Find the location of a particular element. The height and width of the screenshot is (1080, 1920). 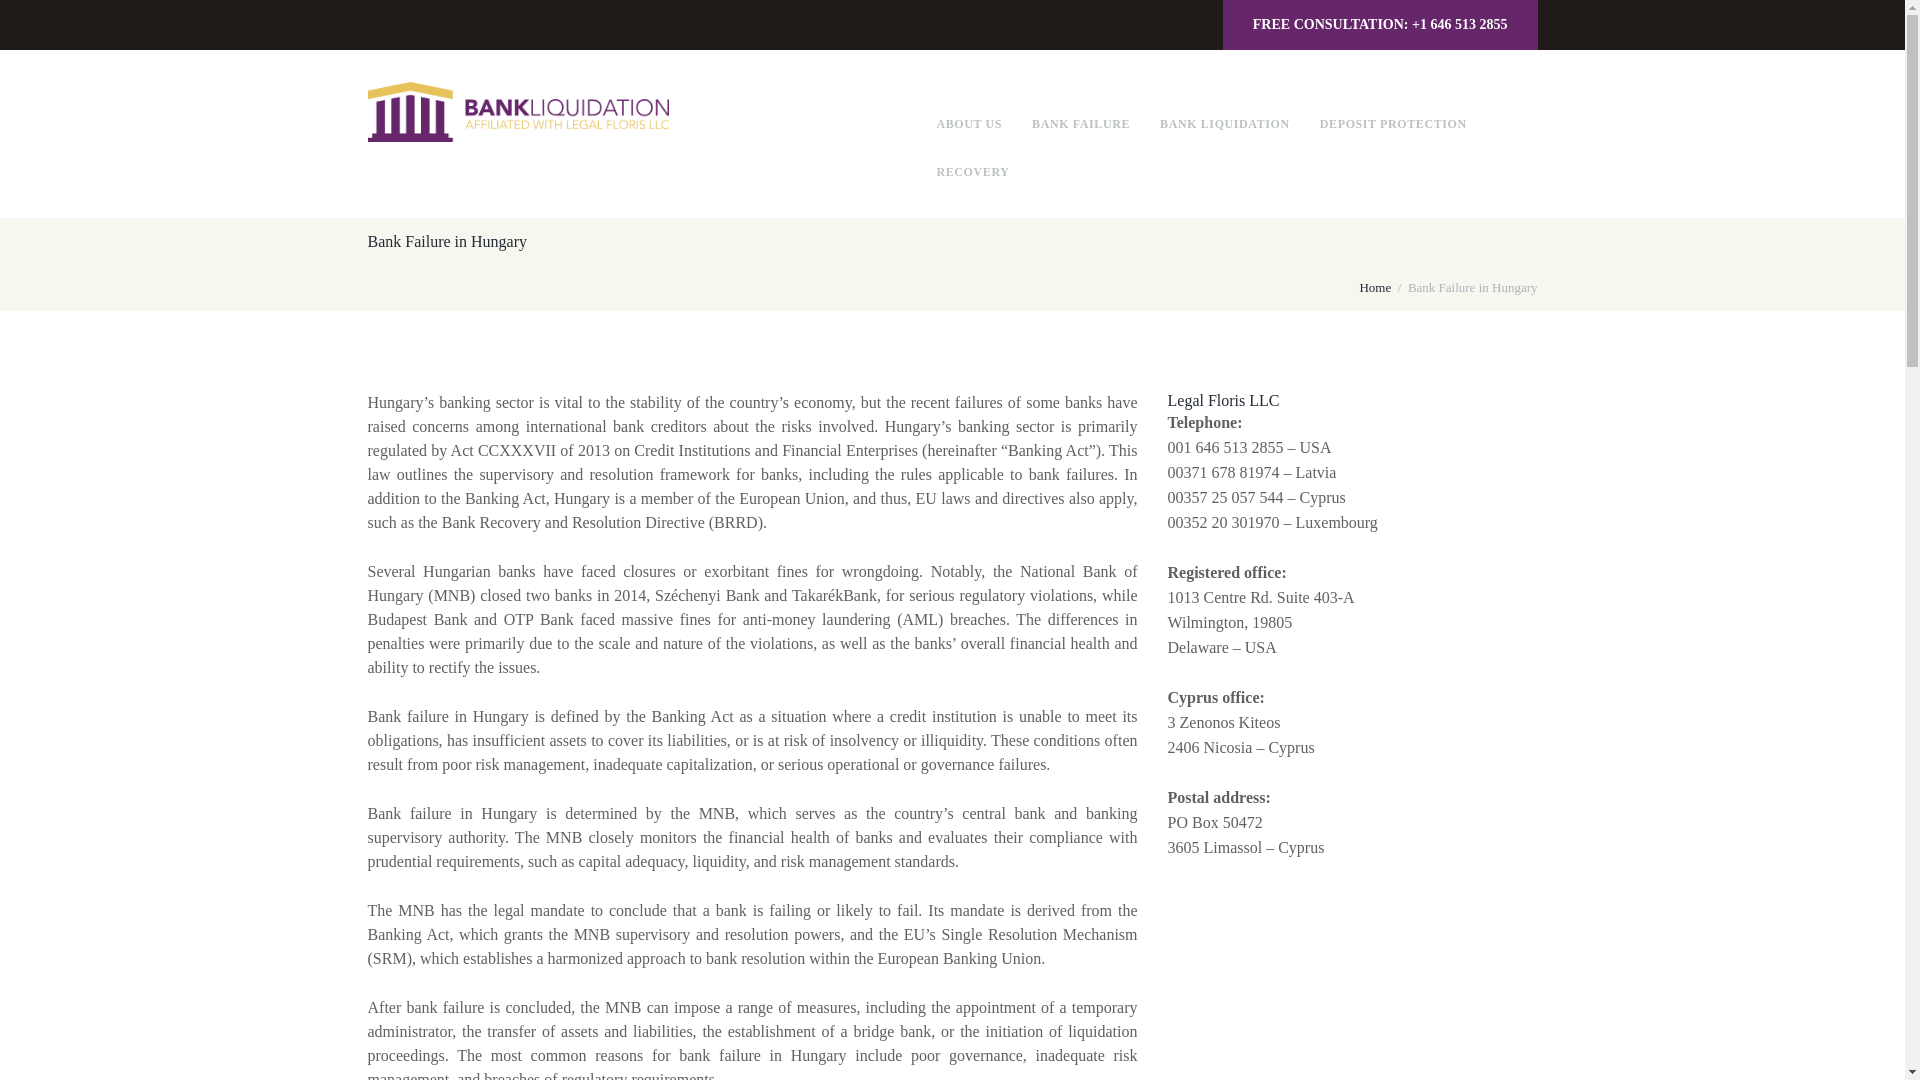

RECOVERY is located at coordinates (972, 171).